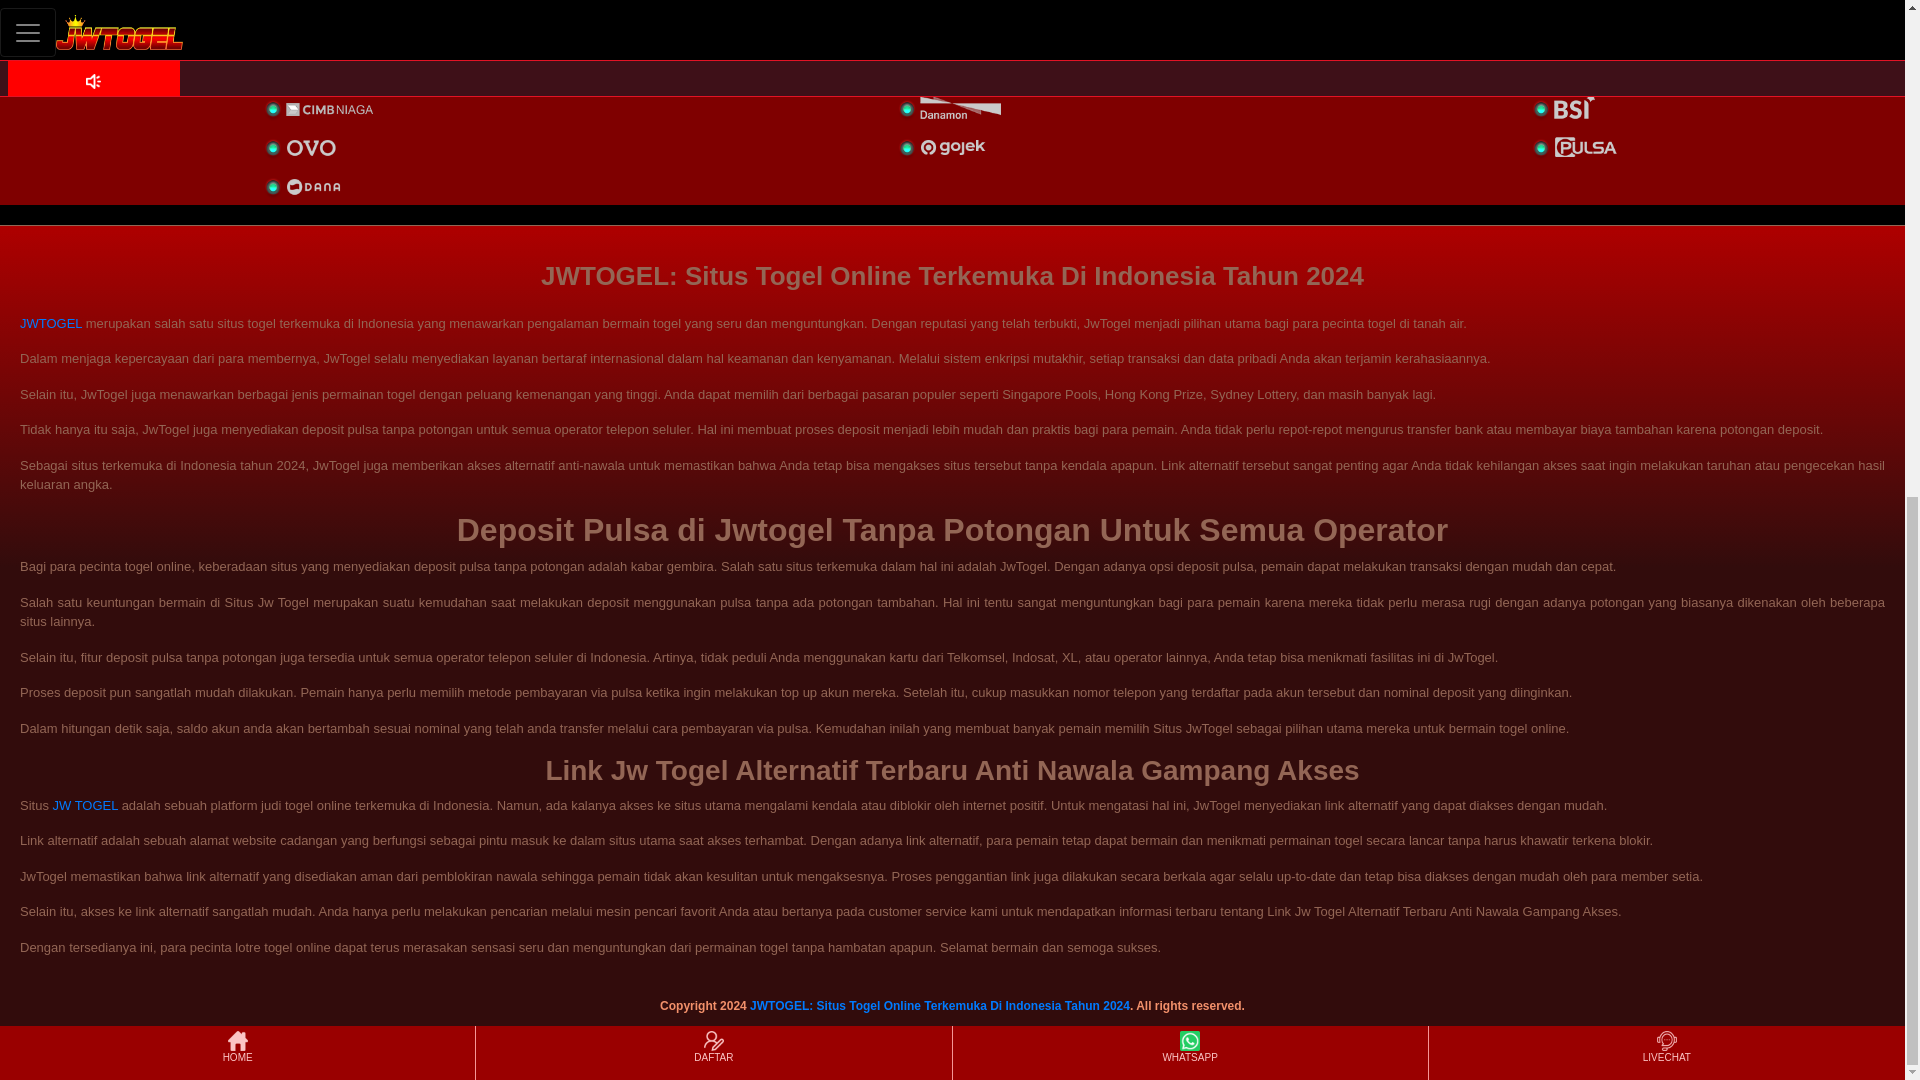  Describe the element at coordinates (1666, 136) in the screenshot. I see `LIVECHAT` at that location.